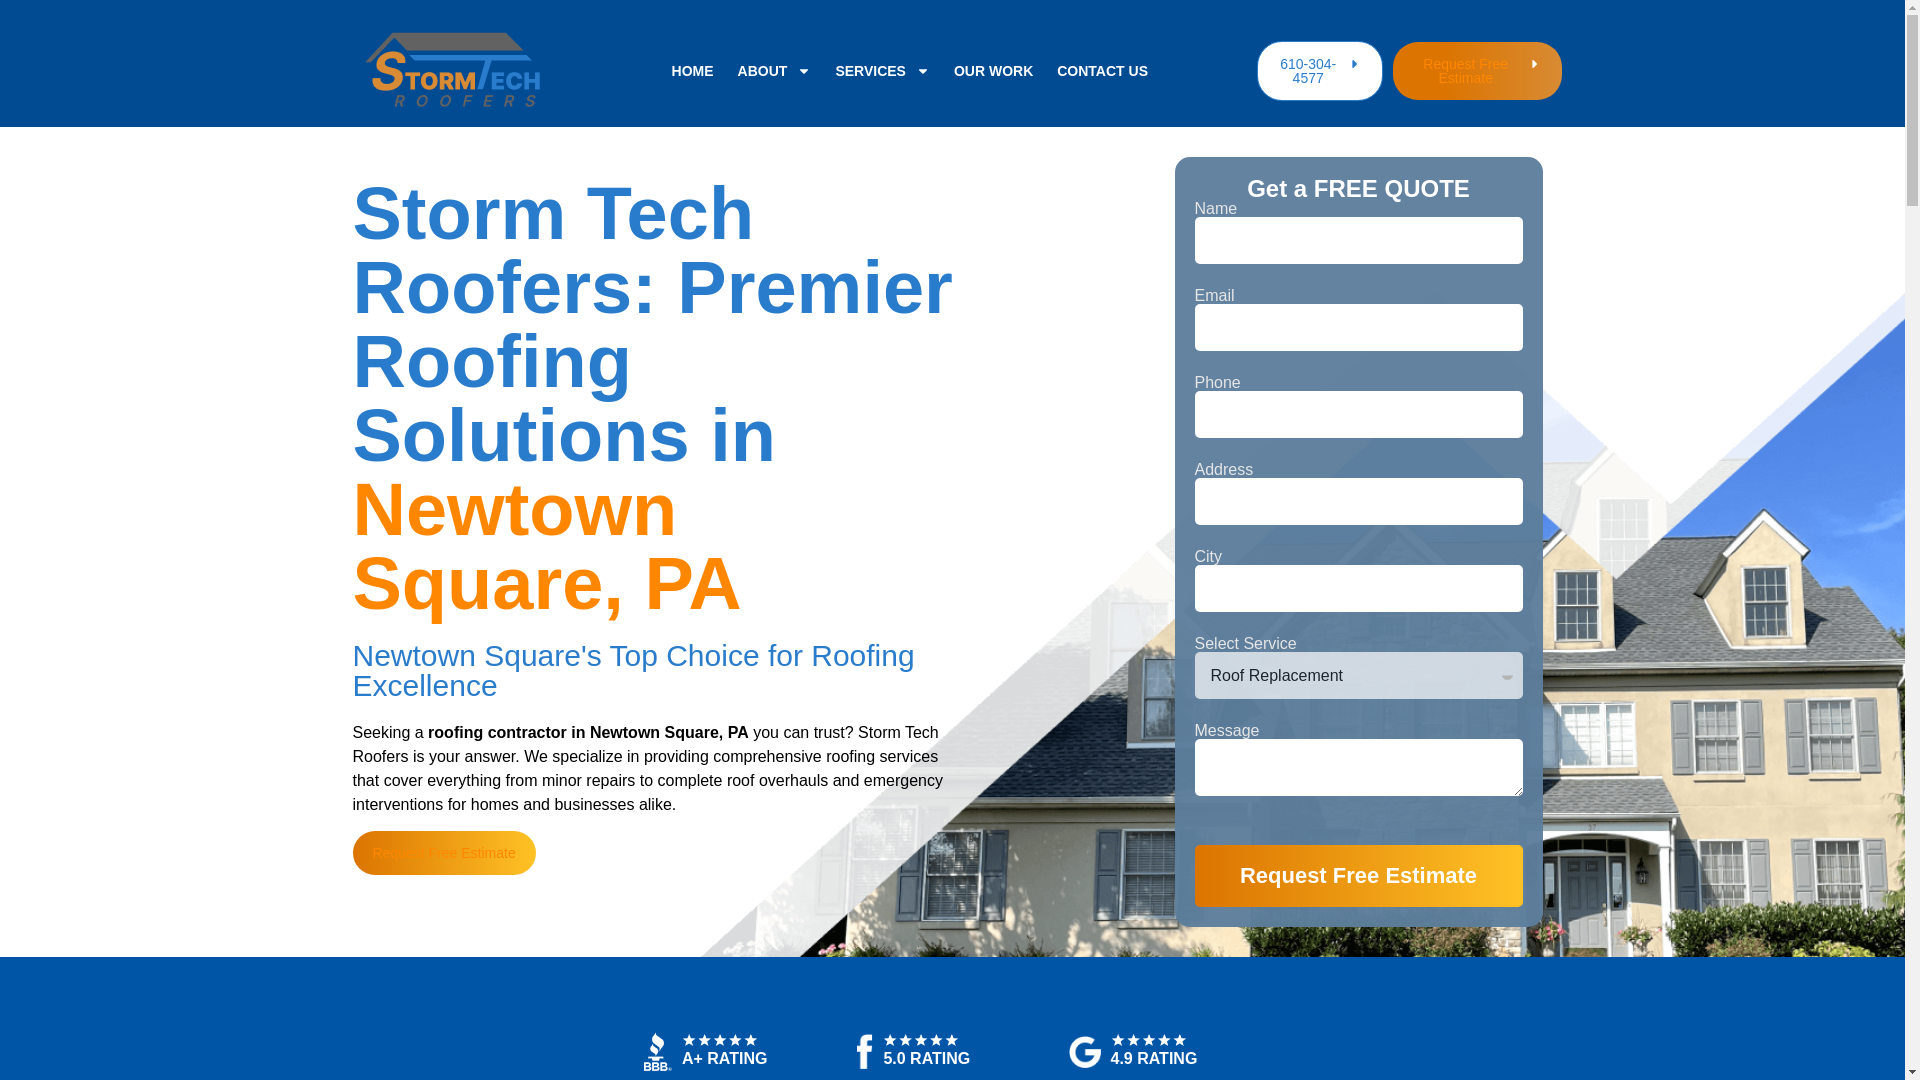  What do you see at coordinates (658, 1052) in the screenshot?
I see `Newtown Square 1` at bounding box center [658, 1052].